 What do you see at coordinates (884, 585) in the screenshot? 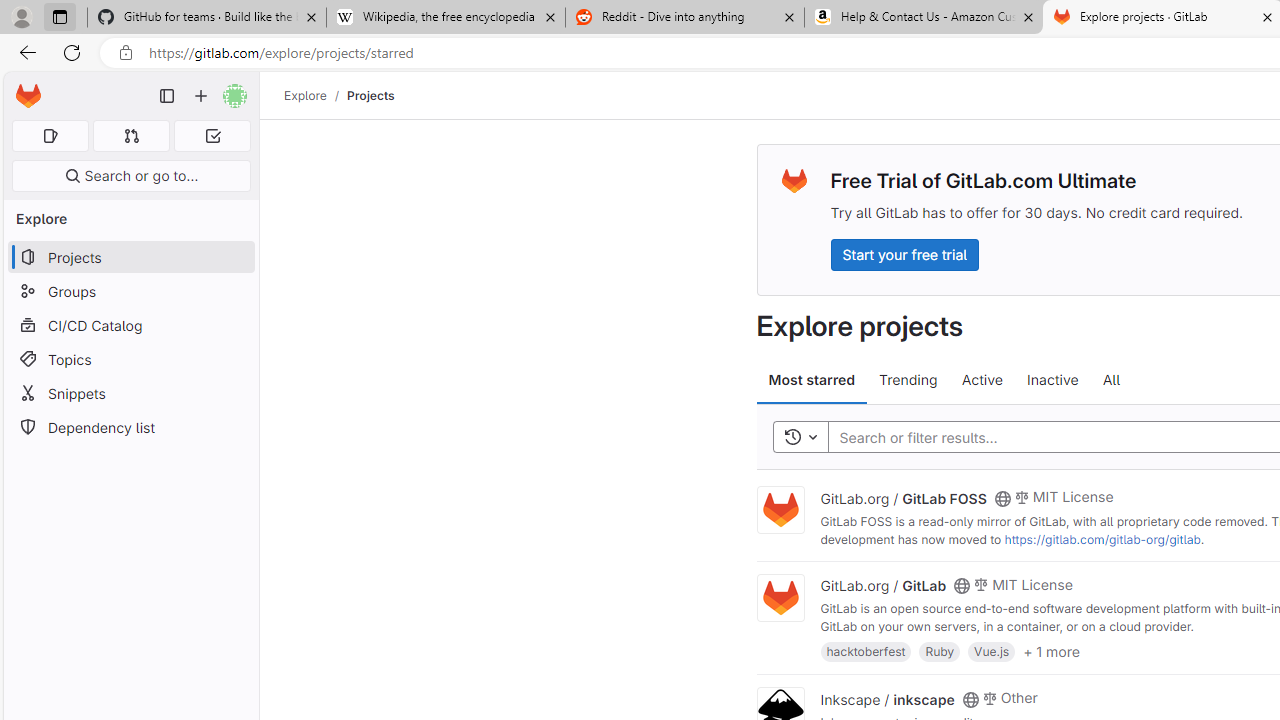
I see `GitLab.org / GitLab` at bounding box center [884, 585].